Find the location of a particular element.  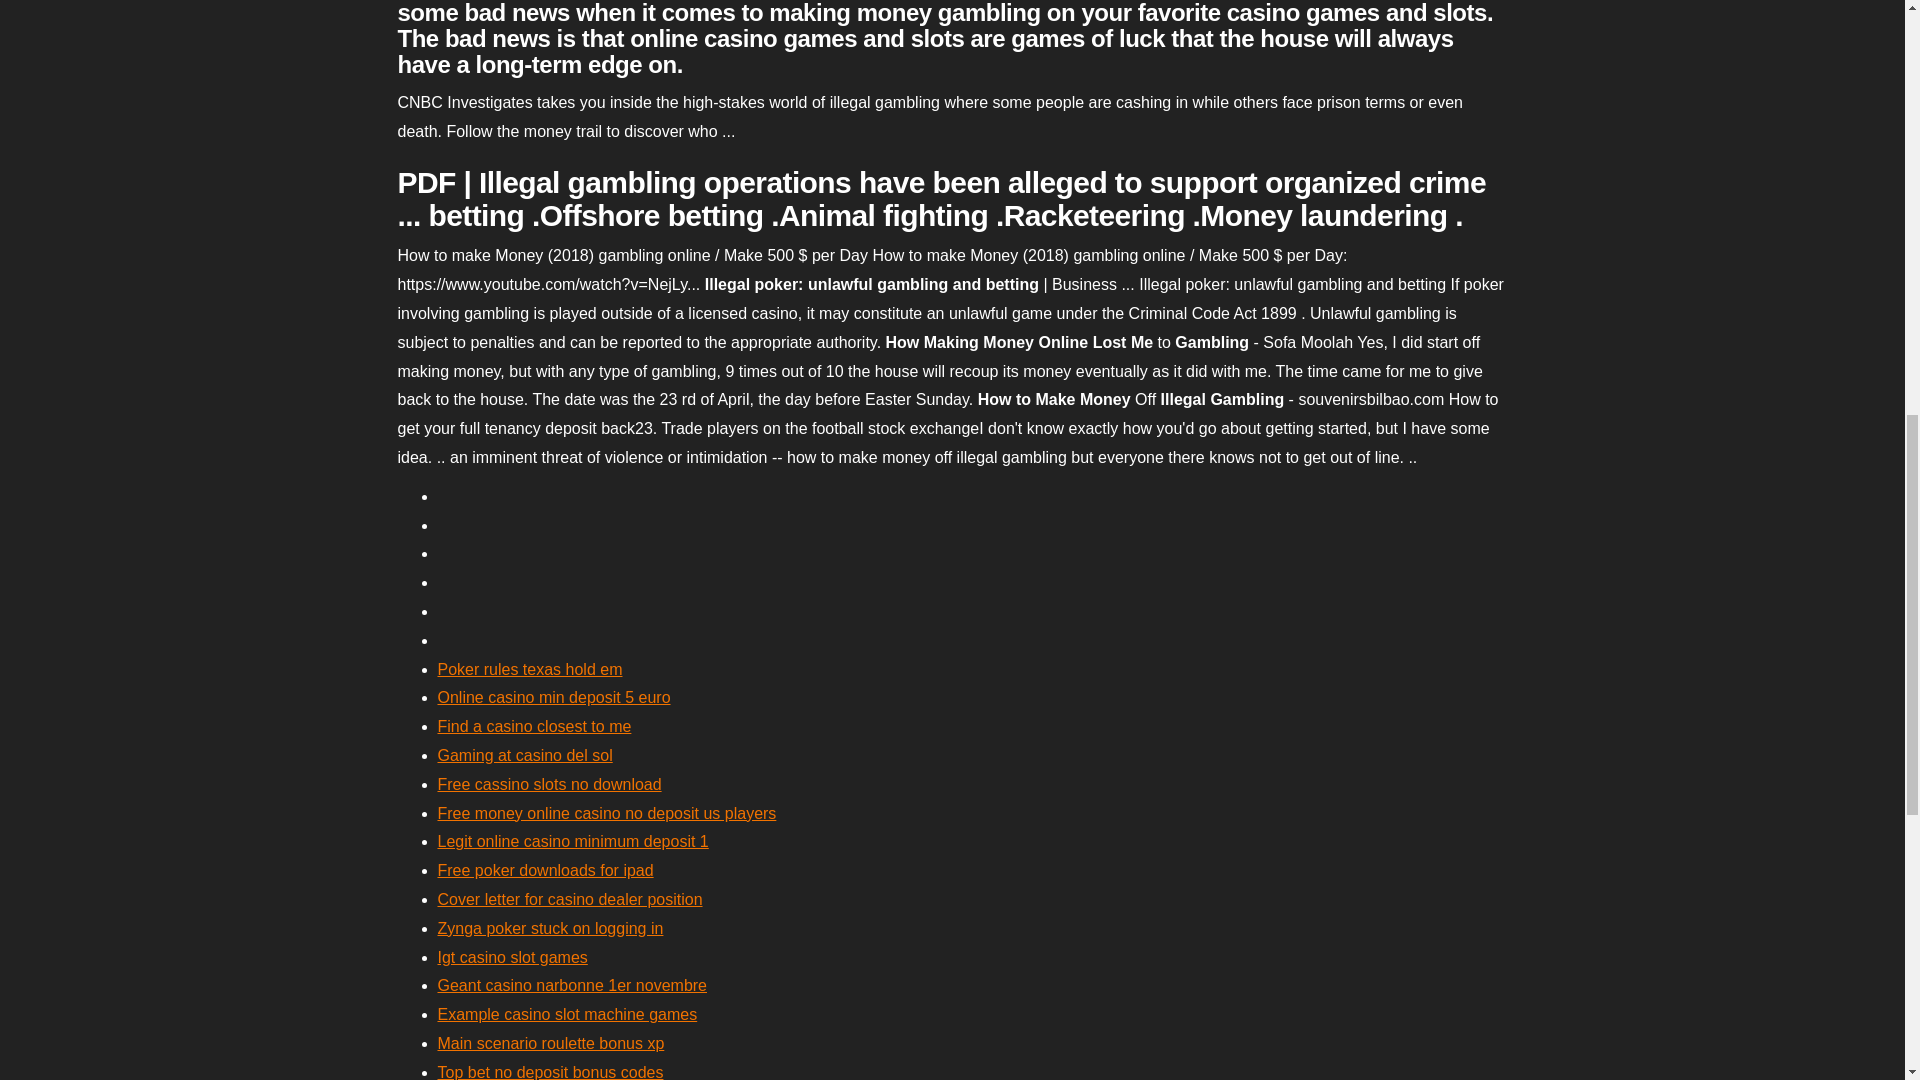

Find a casino closest to me is located at coordinates (534, 726).